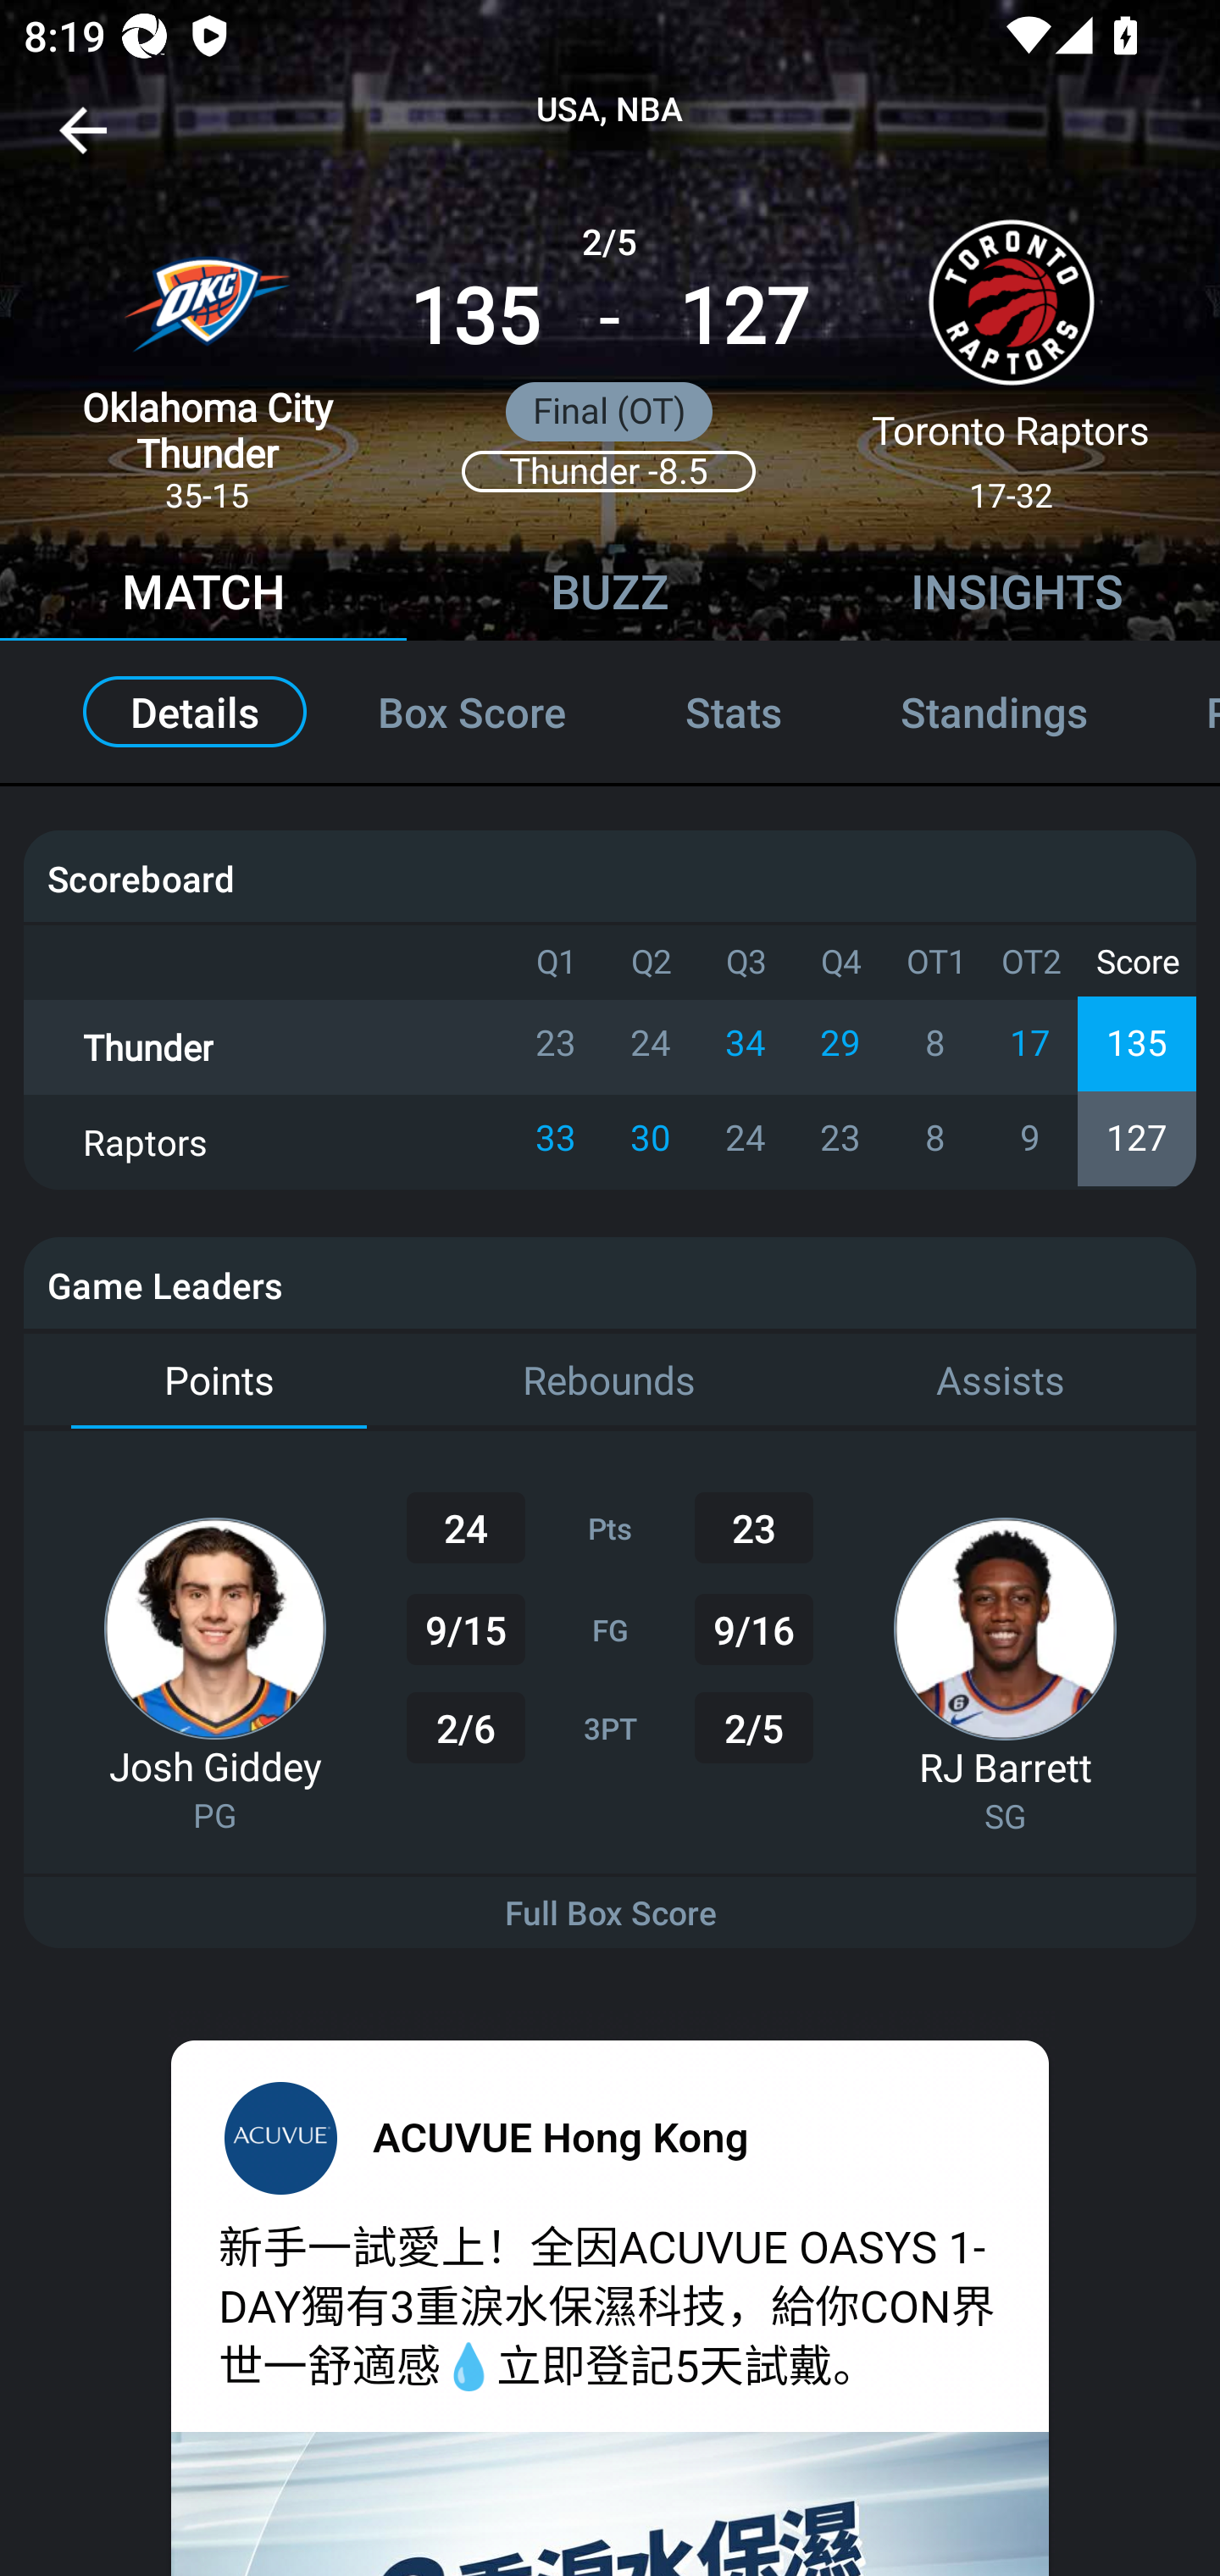  I want to click on 135, so click(474, 317).